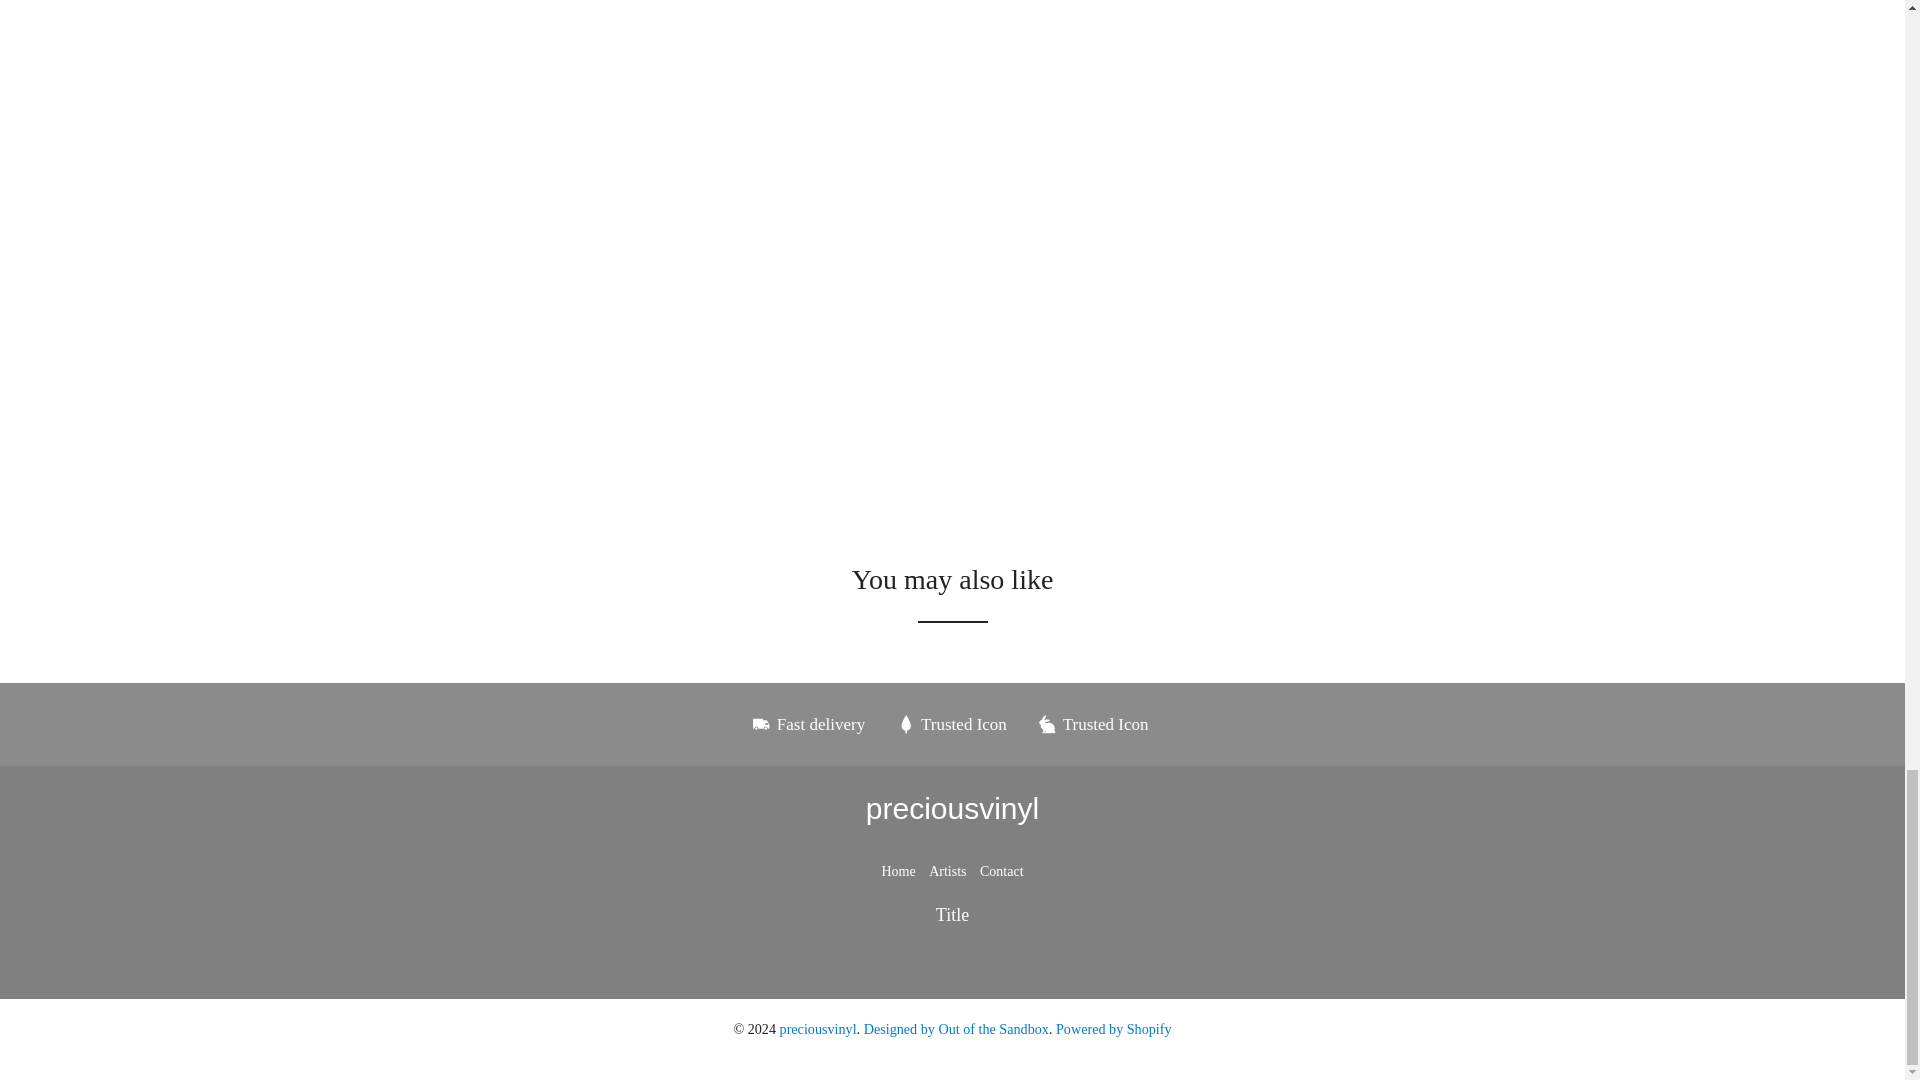 The height and width of the screenshot is (1080, 1920). Describe the element at coordinates (956, 1028) in the screenshot. I see `Designed by Out of the Sandbox` at that location.